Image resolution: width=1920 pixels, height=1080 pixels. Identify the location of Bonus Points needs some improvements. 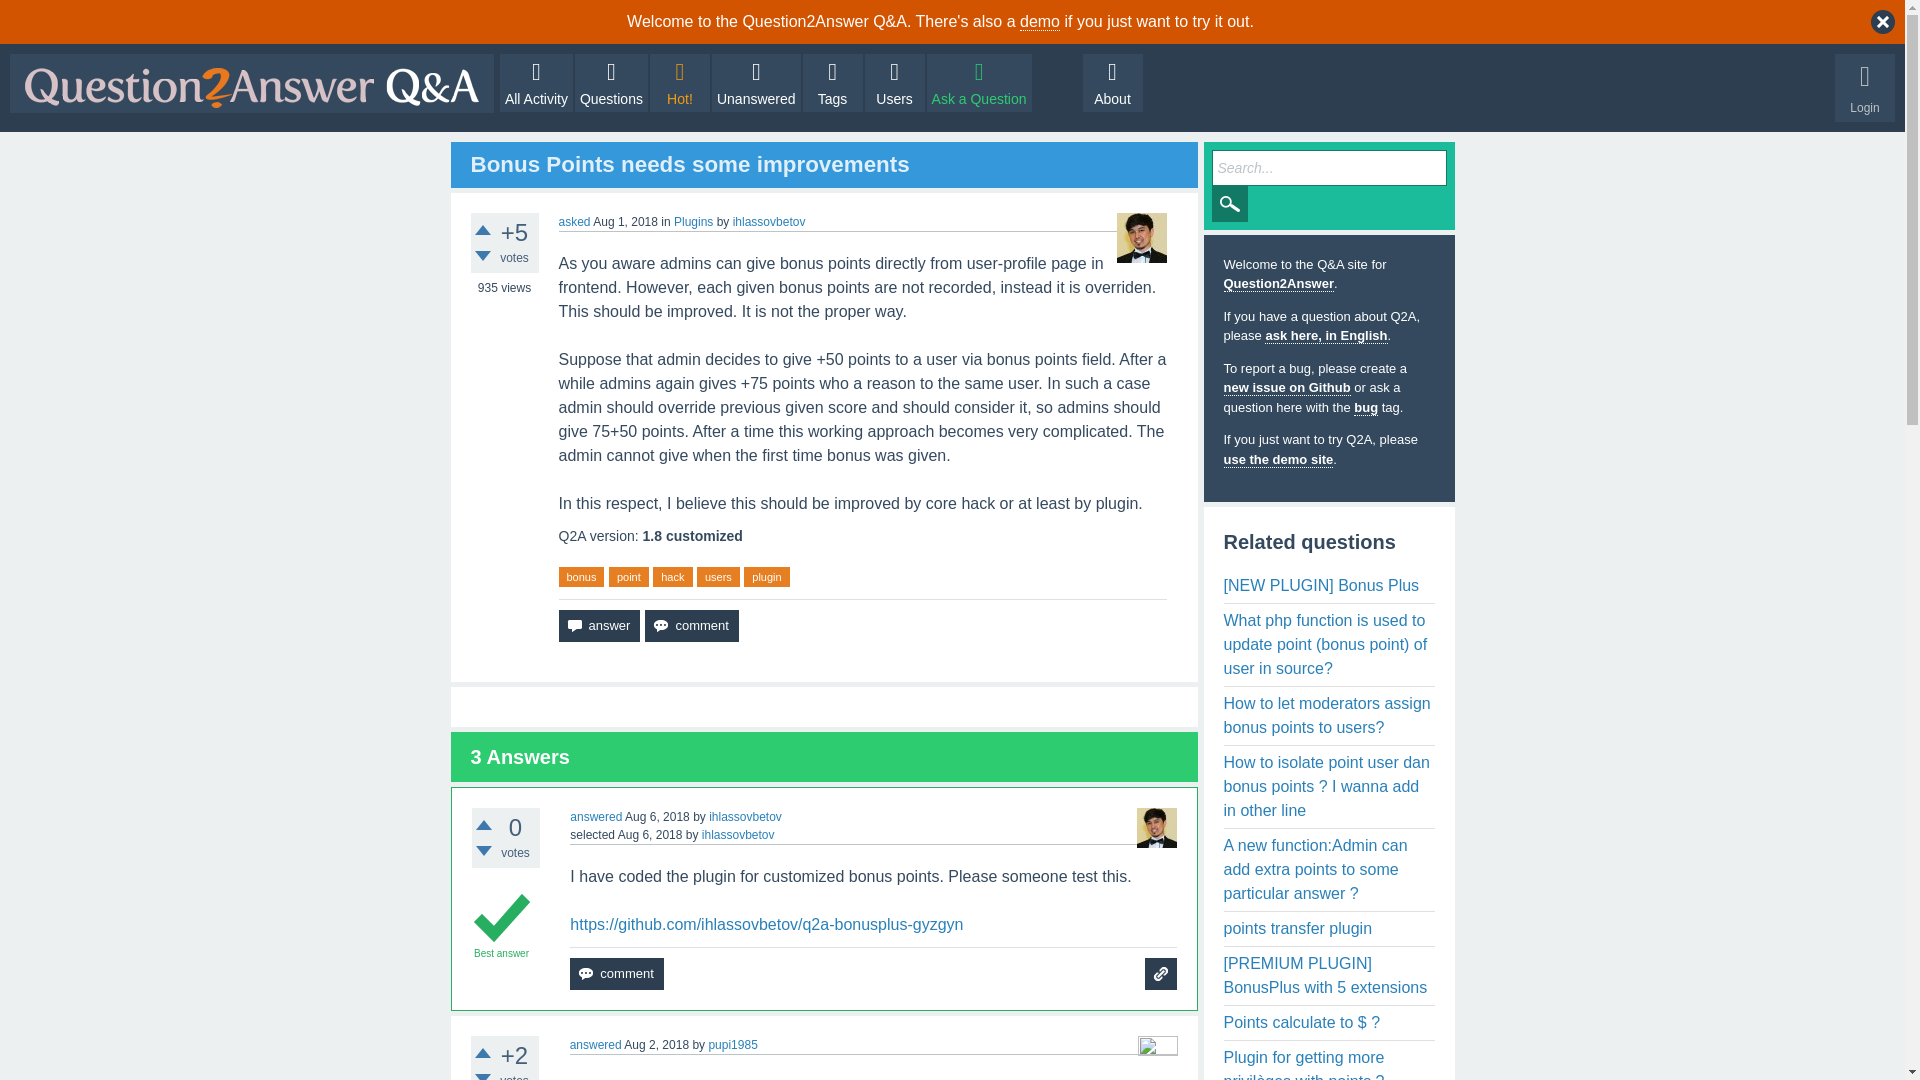
(689, 164).